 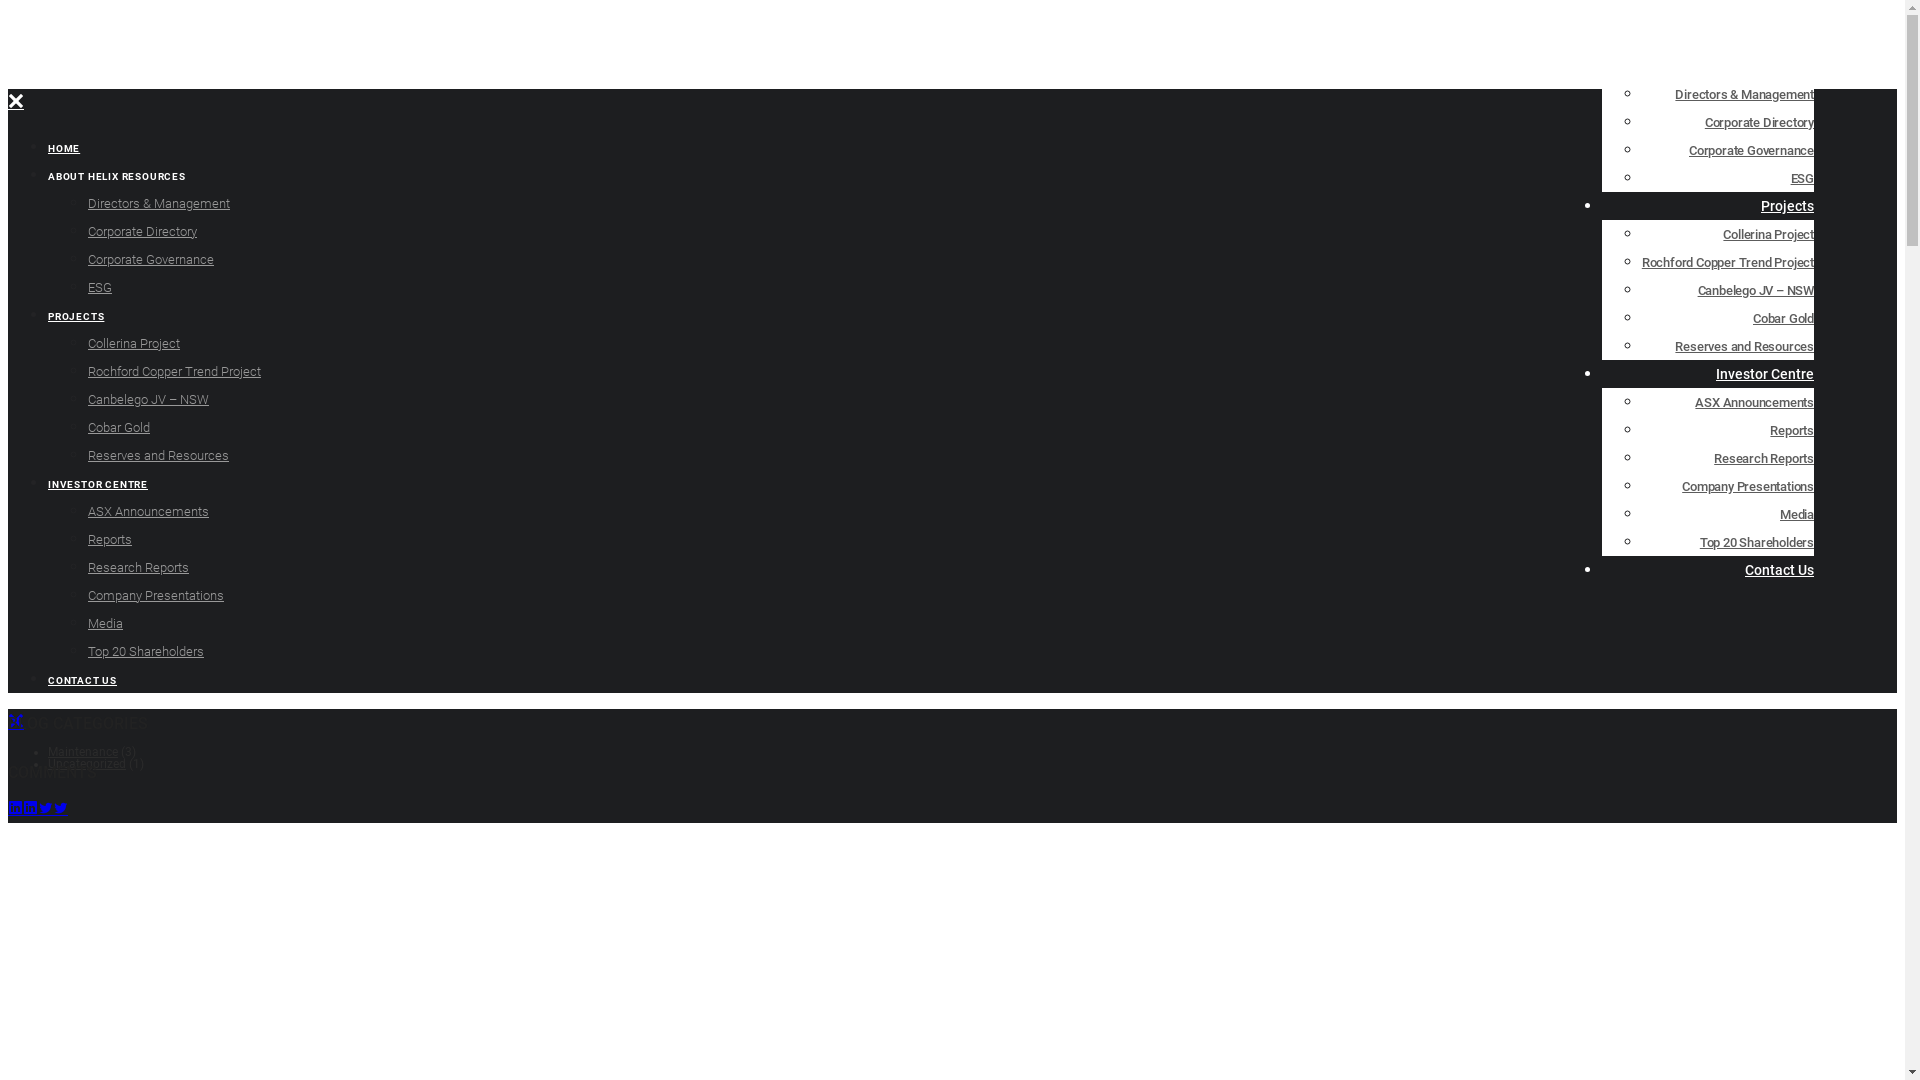 I want to click on Corporate Directory, so click(x=1760, y=122).